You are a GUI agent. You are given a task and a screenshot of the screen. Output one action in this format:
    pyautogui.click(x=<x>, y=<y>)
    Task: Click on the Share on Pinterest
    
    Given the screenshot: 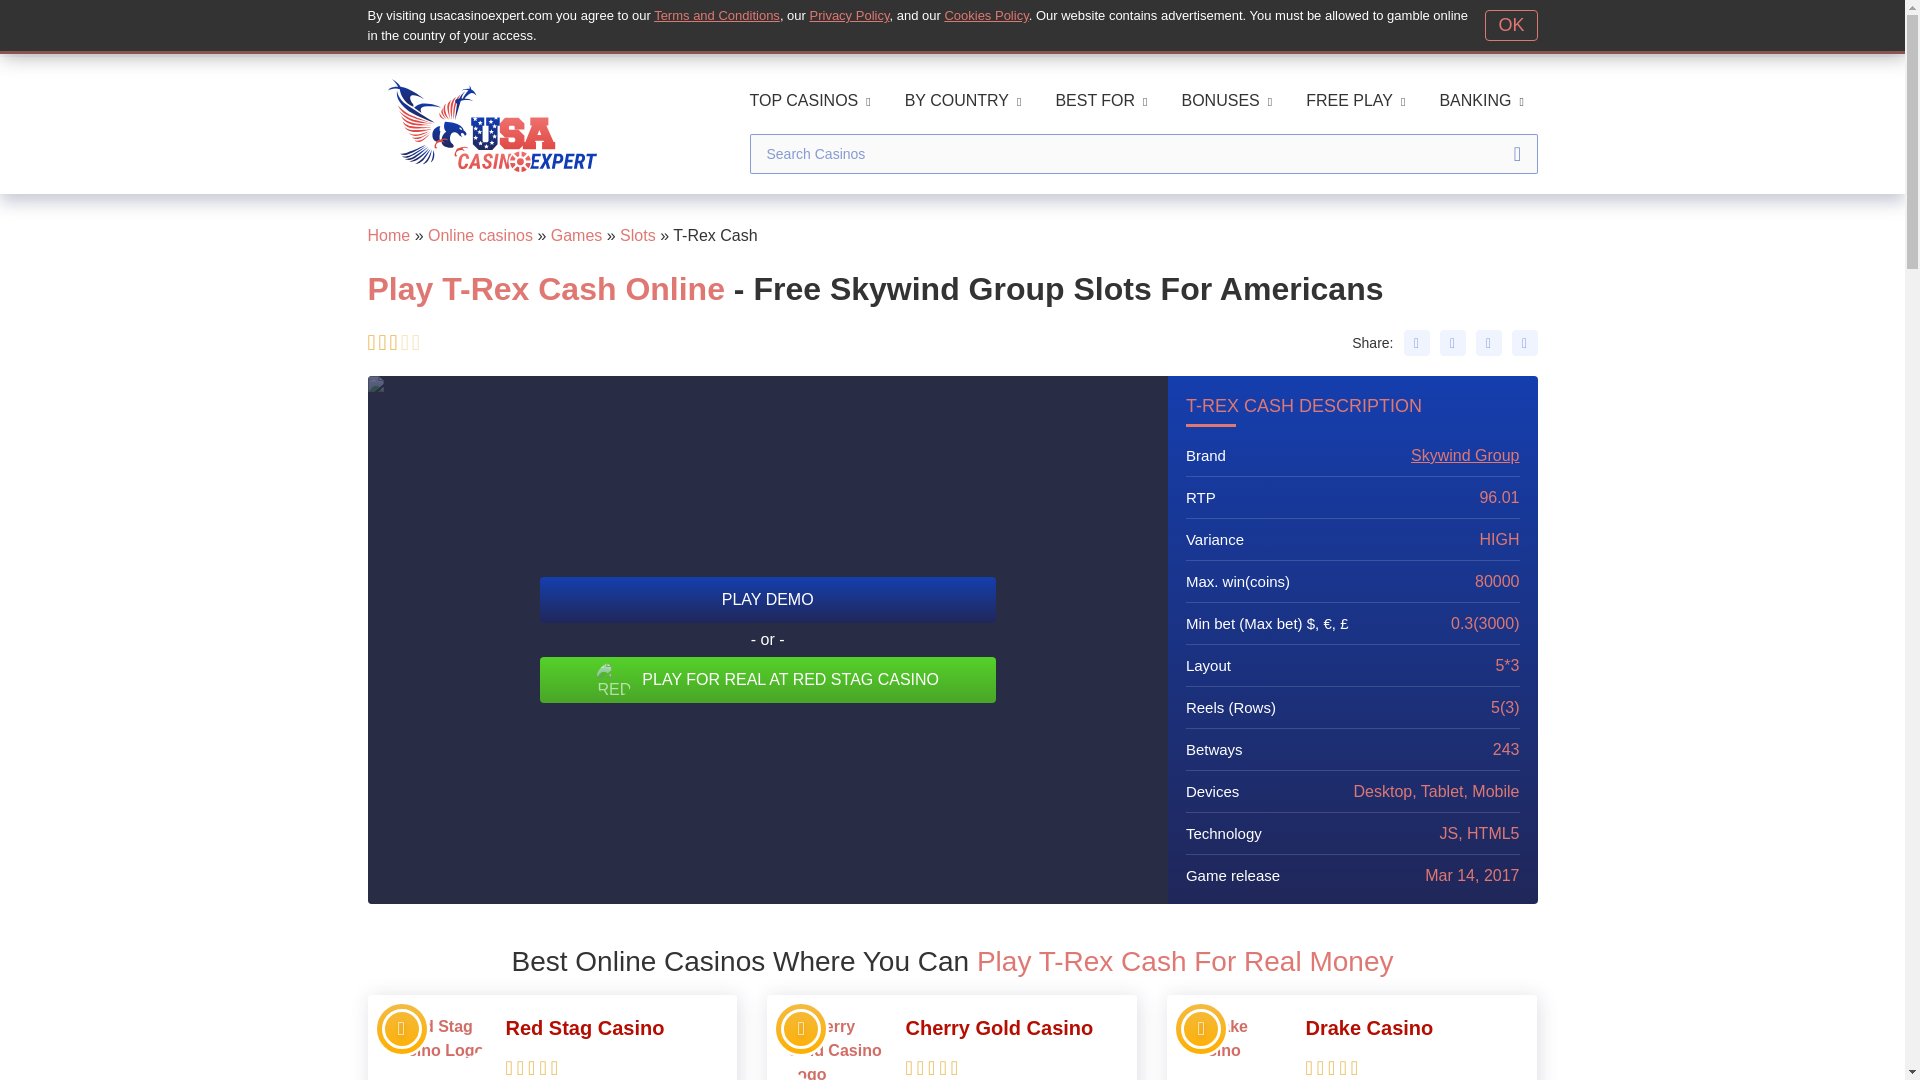 What is the action you would take?
    pyautogui.click(x=1488, y=343)
    